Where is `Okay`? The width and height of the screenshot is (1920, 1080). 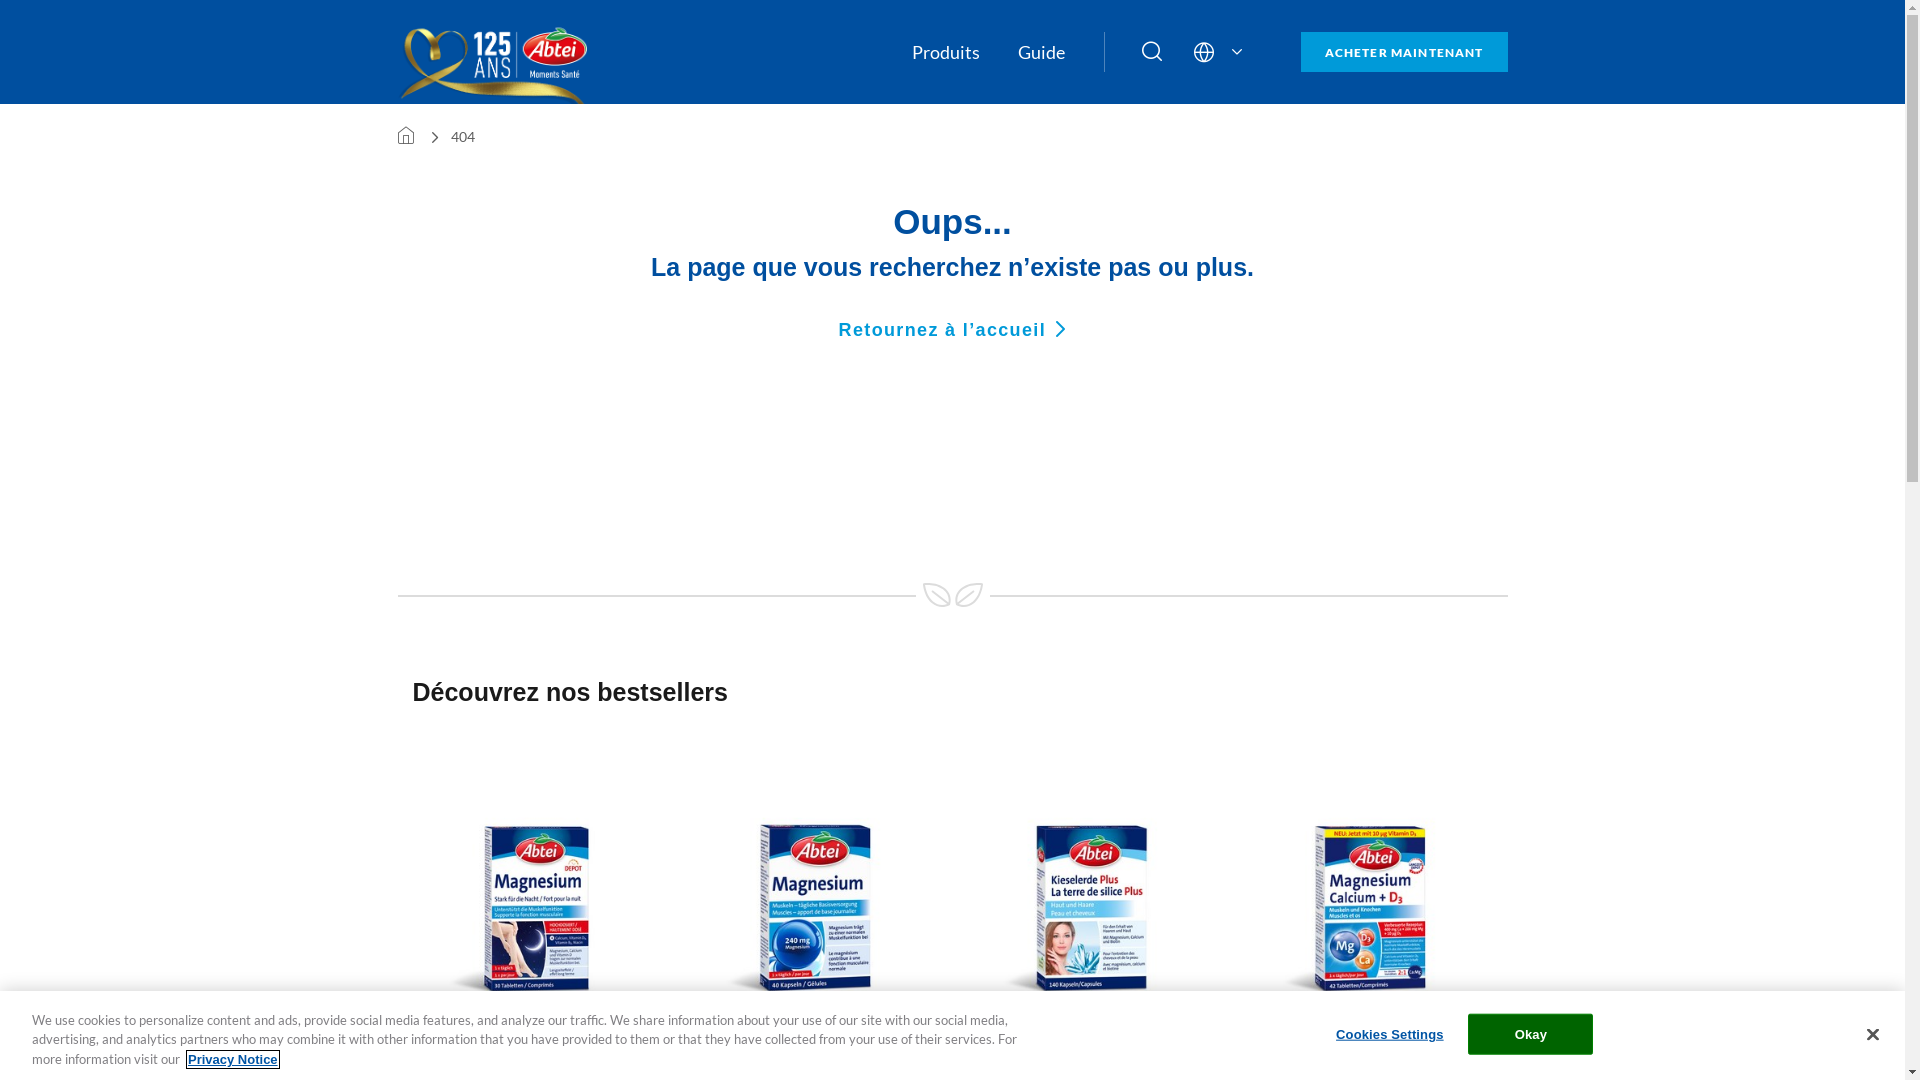
Okay is located at coordinates (1530, 1034).